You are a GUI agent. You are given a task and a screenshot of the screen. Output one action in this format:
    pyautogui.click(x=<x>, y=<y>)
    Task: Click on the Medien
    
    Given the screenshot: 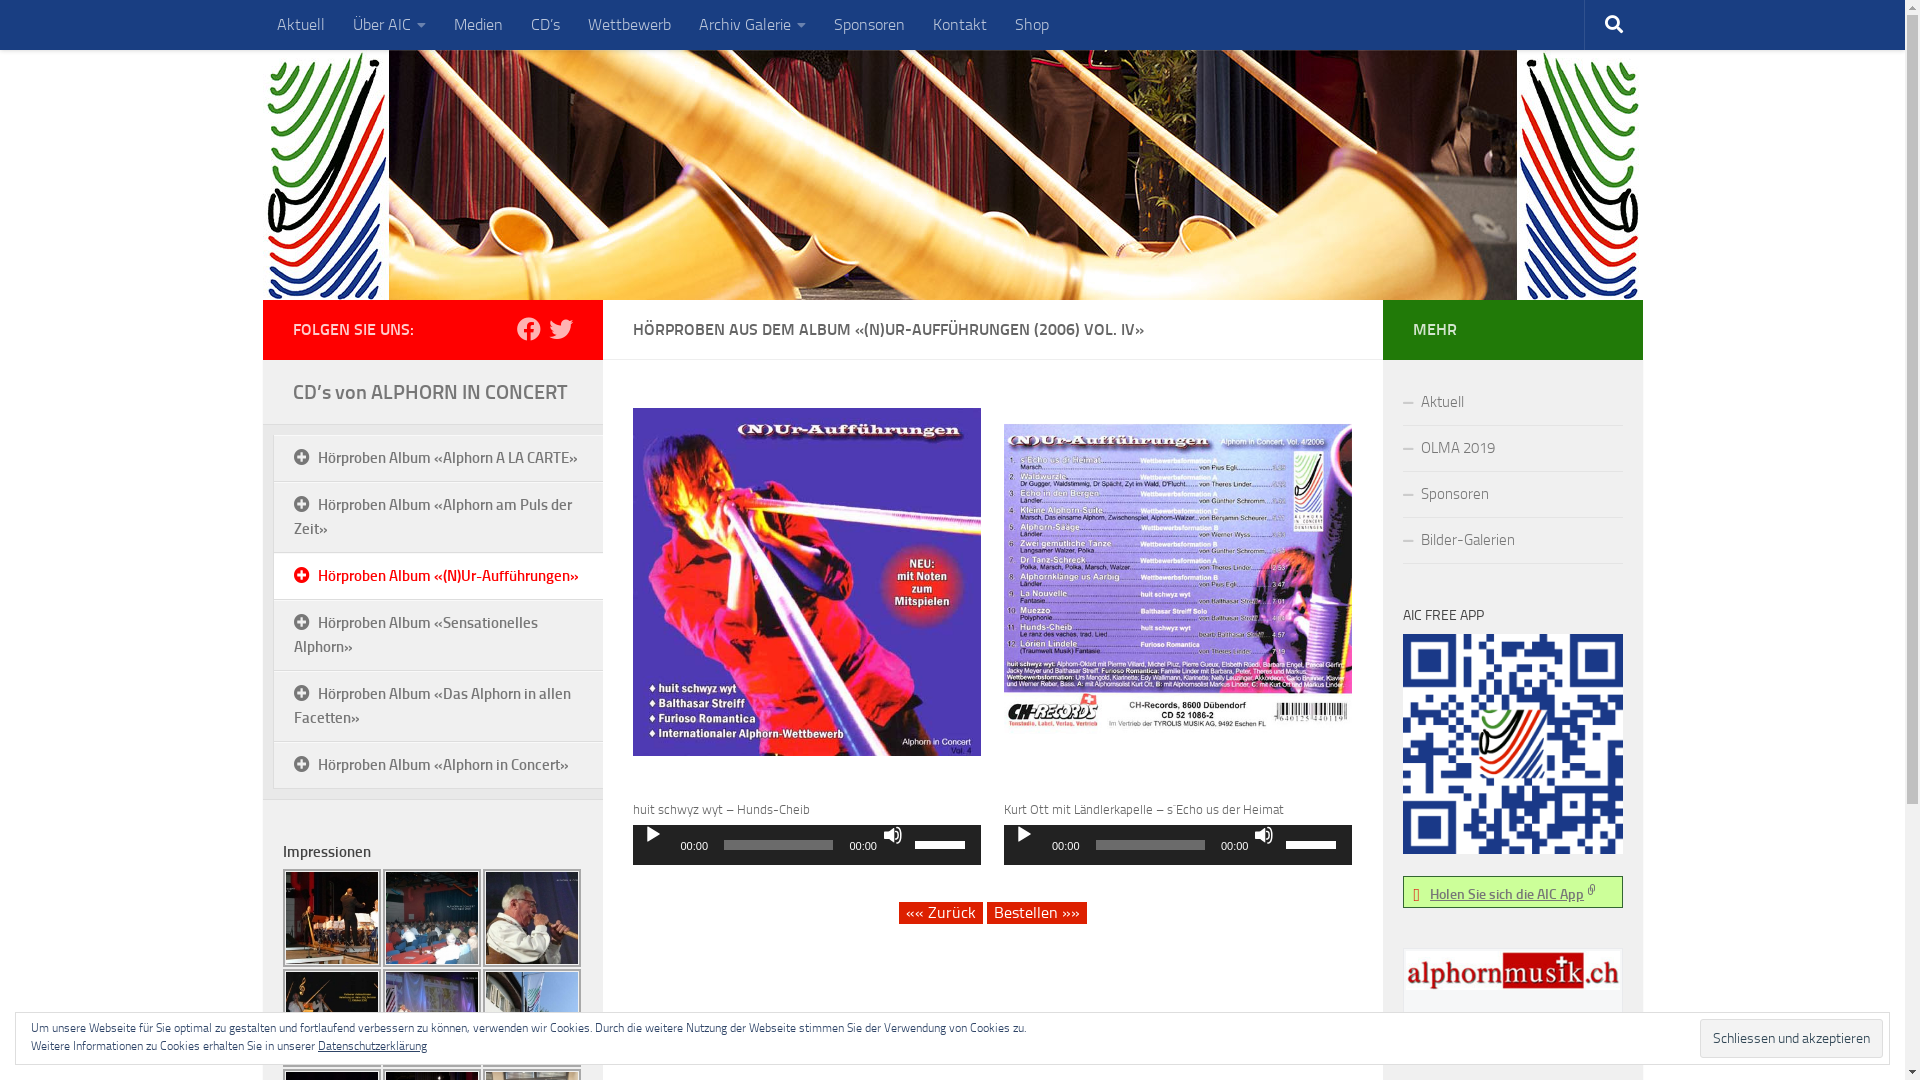 What is the action you would take?
    pyautogui.click(x=478, y=25)
    